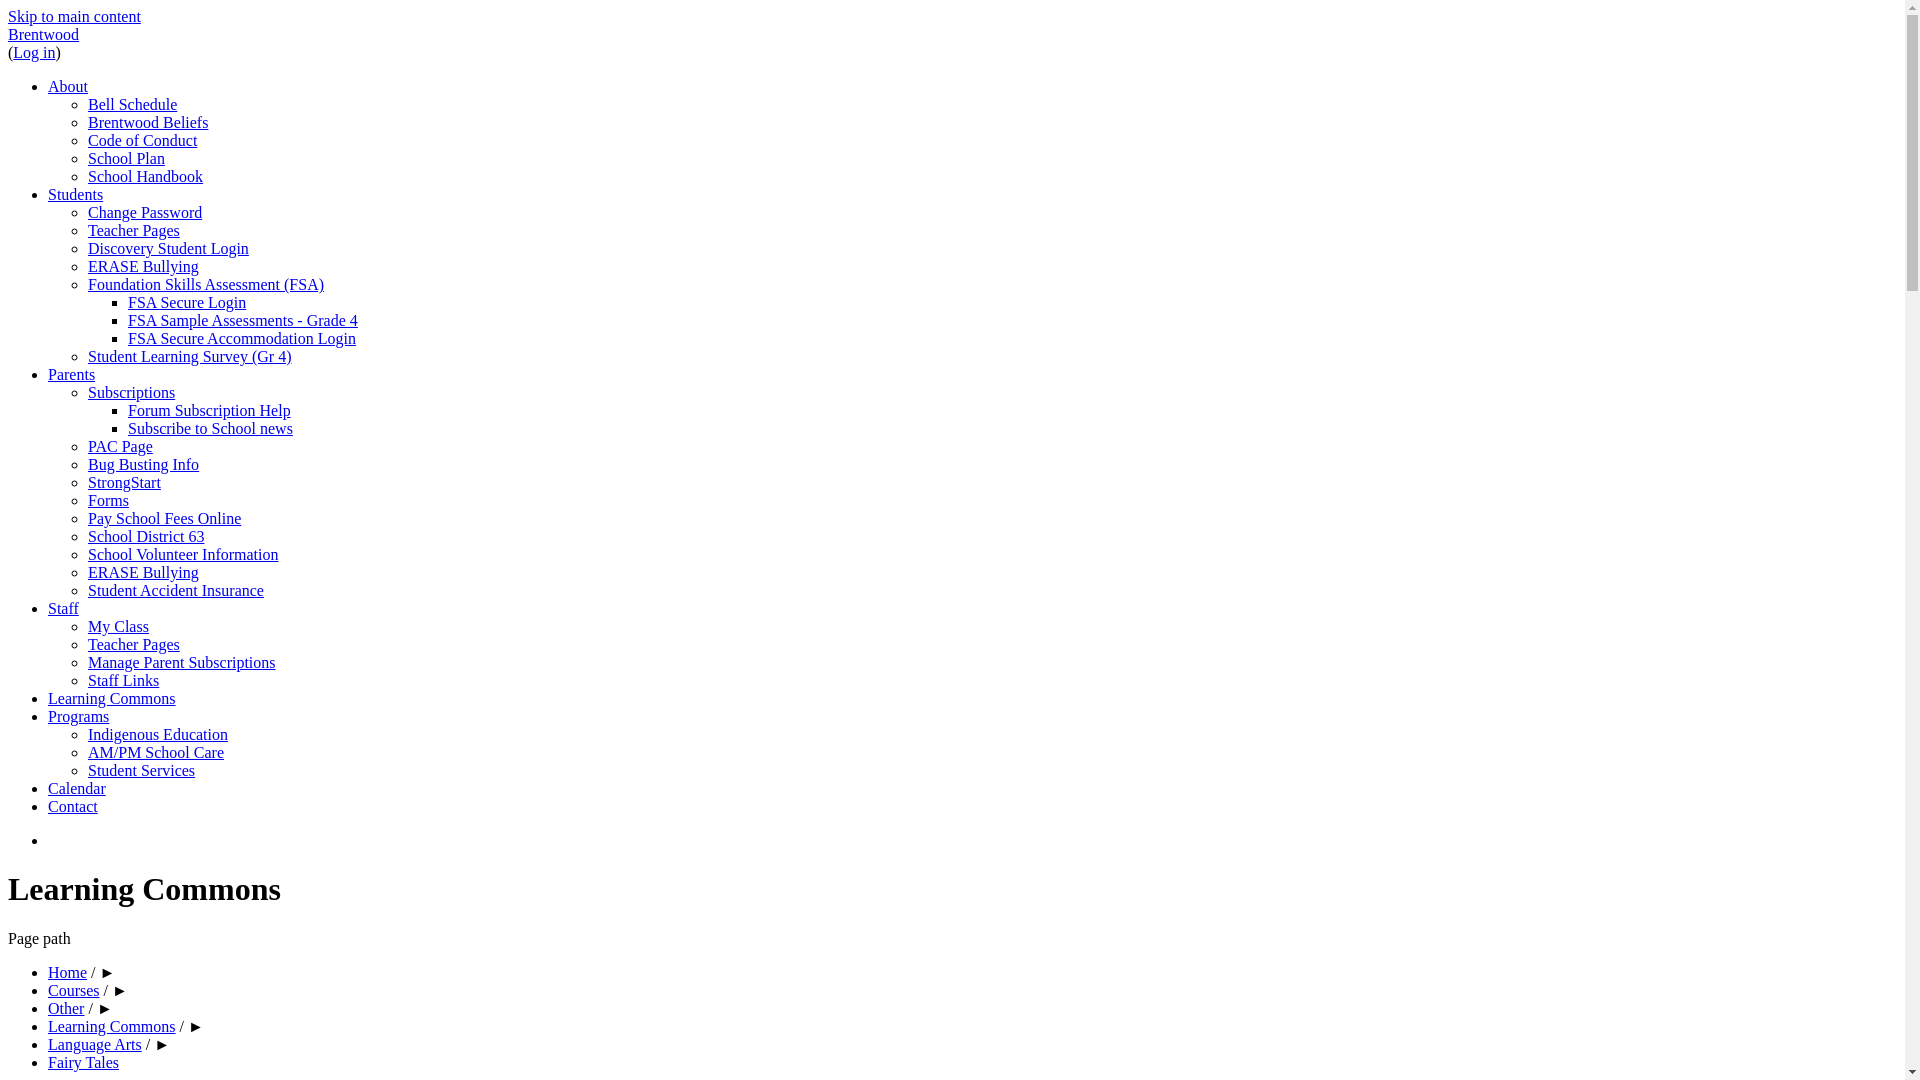 The width and height of the screenshot is (1920, 1080). I want to click on Calendar, so click(77, 788).